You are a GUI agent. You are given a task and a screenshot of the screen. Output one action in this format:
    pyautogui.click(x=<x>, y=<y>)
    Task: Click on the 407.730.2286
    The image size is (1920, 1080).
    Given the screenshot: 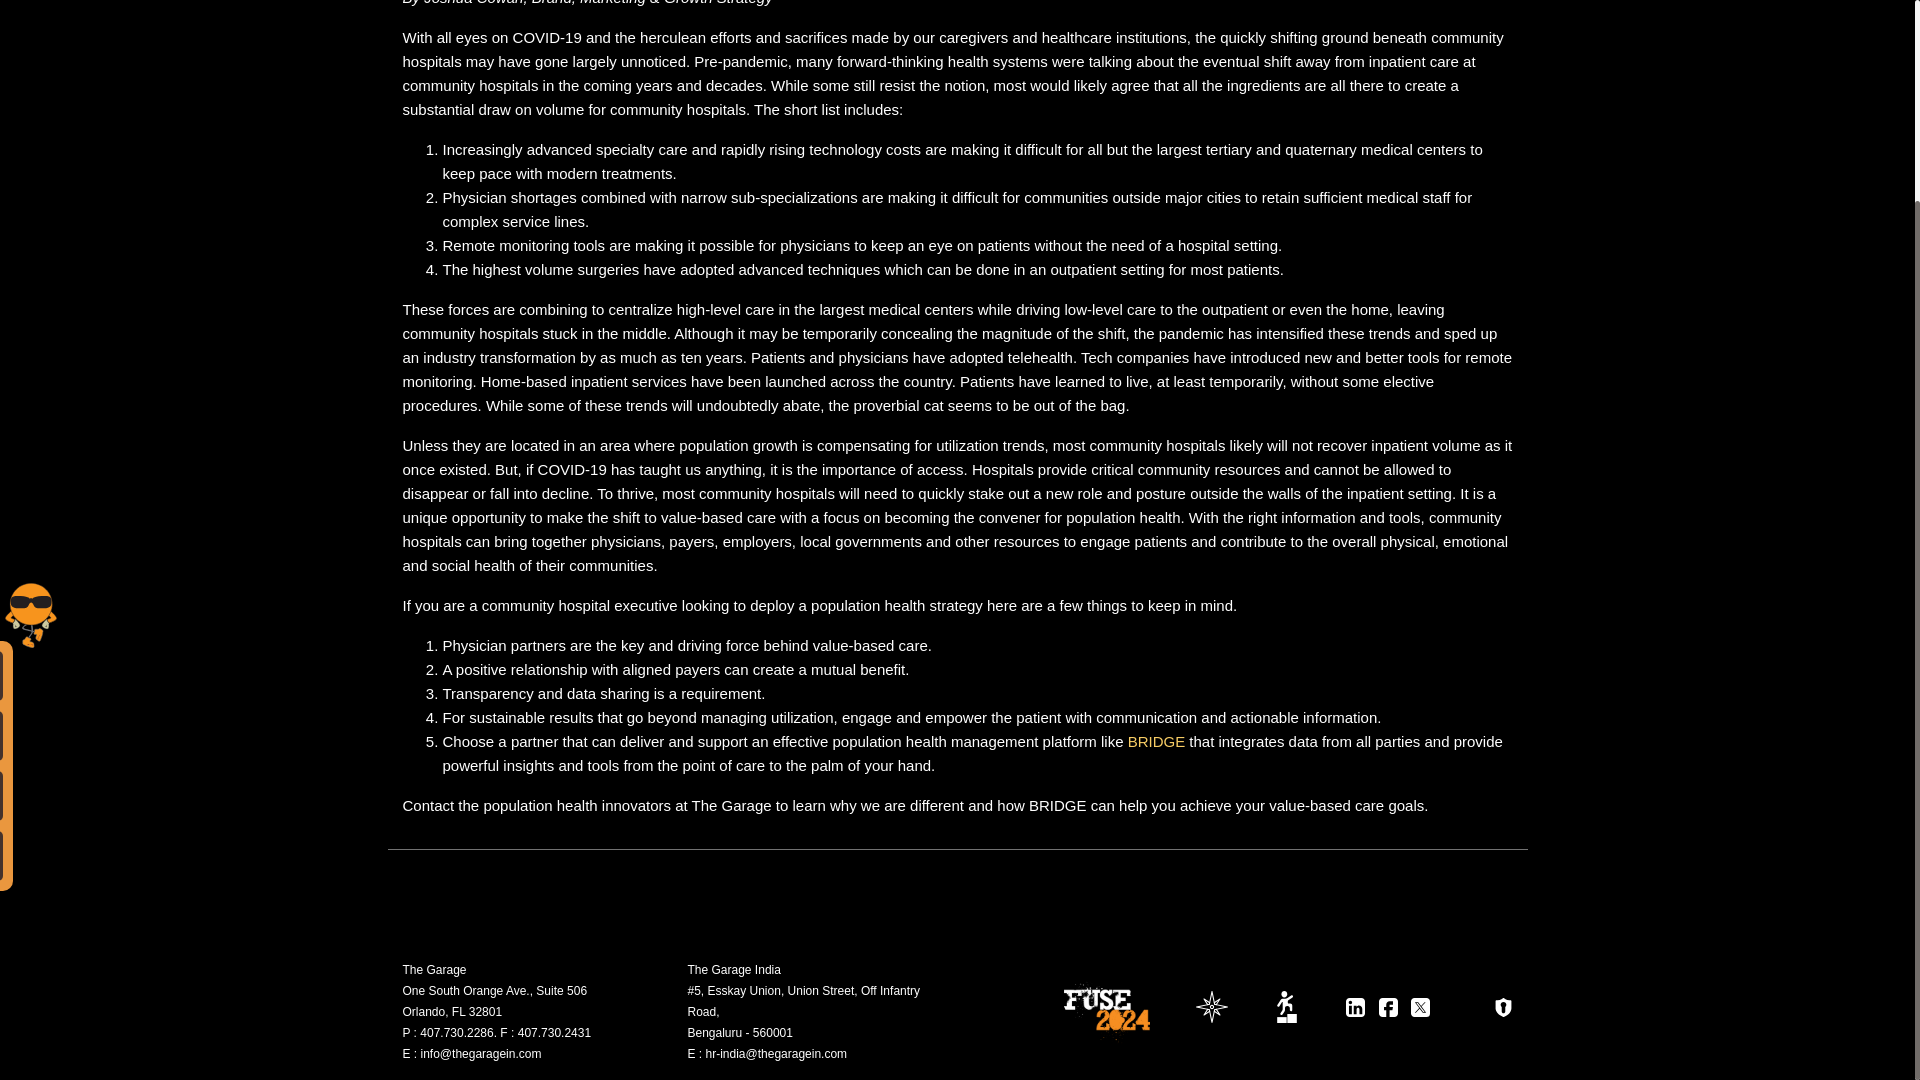 What is the action you would take?
    pyautogui.click(x=456, y=1033)
    